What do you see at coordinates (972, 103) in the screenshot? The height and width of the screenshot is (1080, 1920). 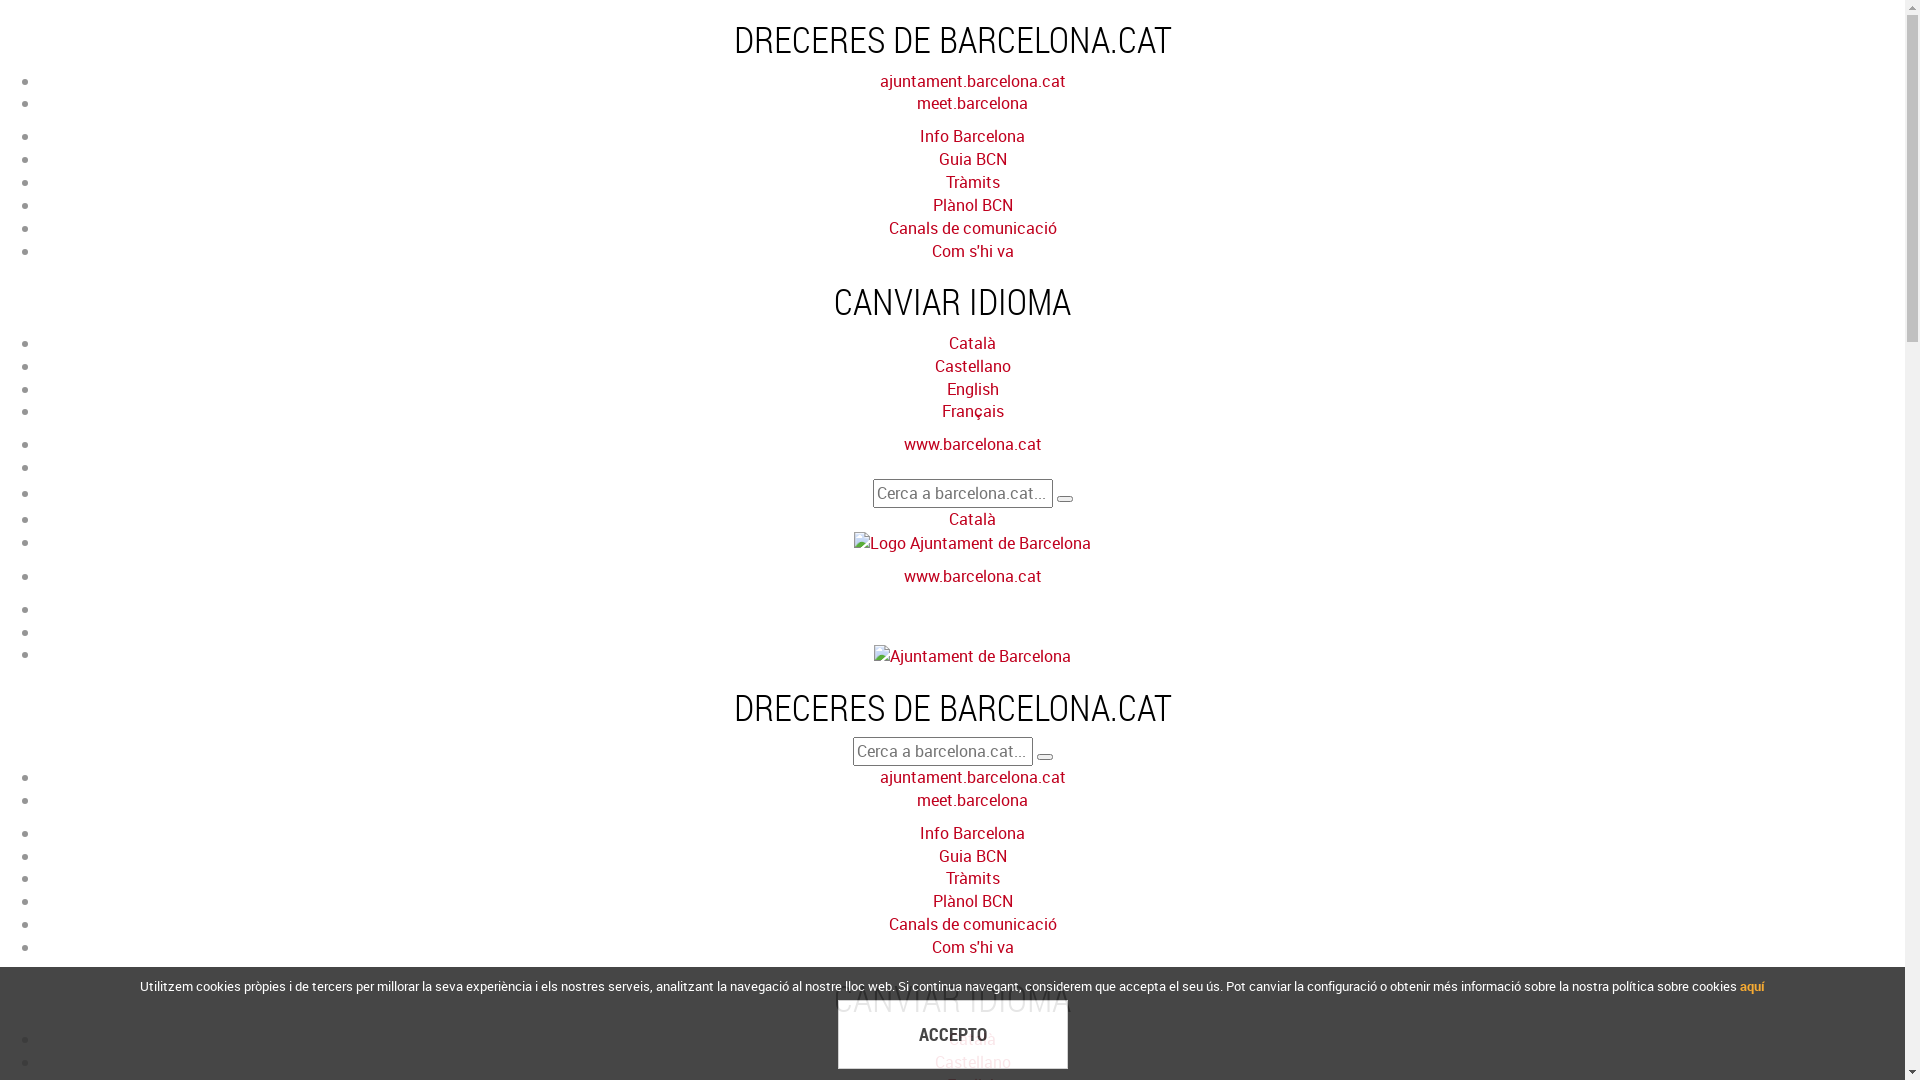 I see `meet.barcelona` at bounding box center [972, 103].